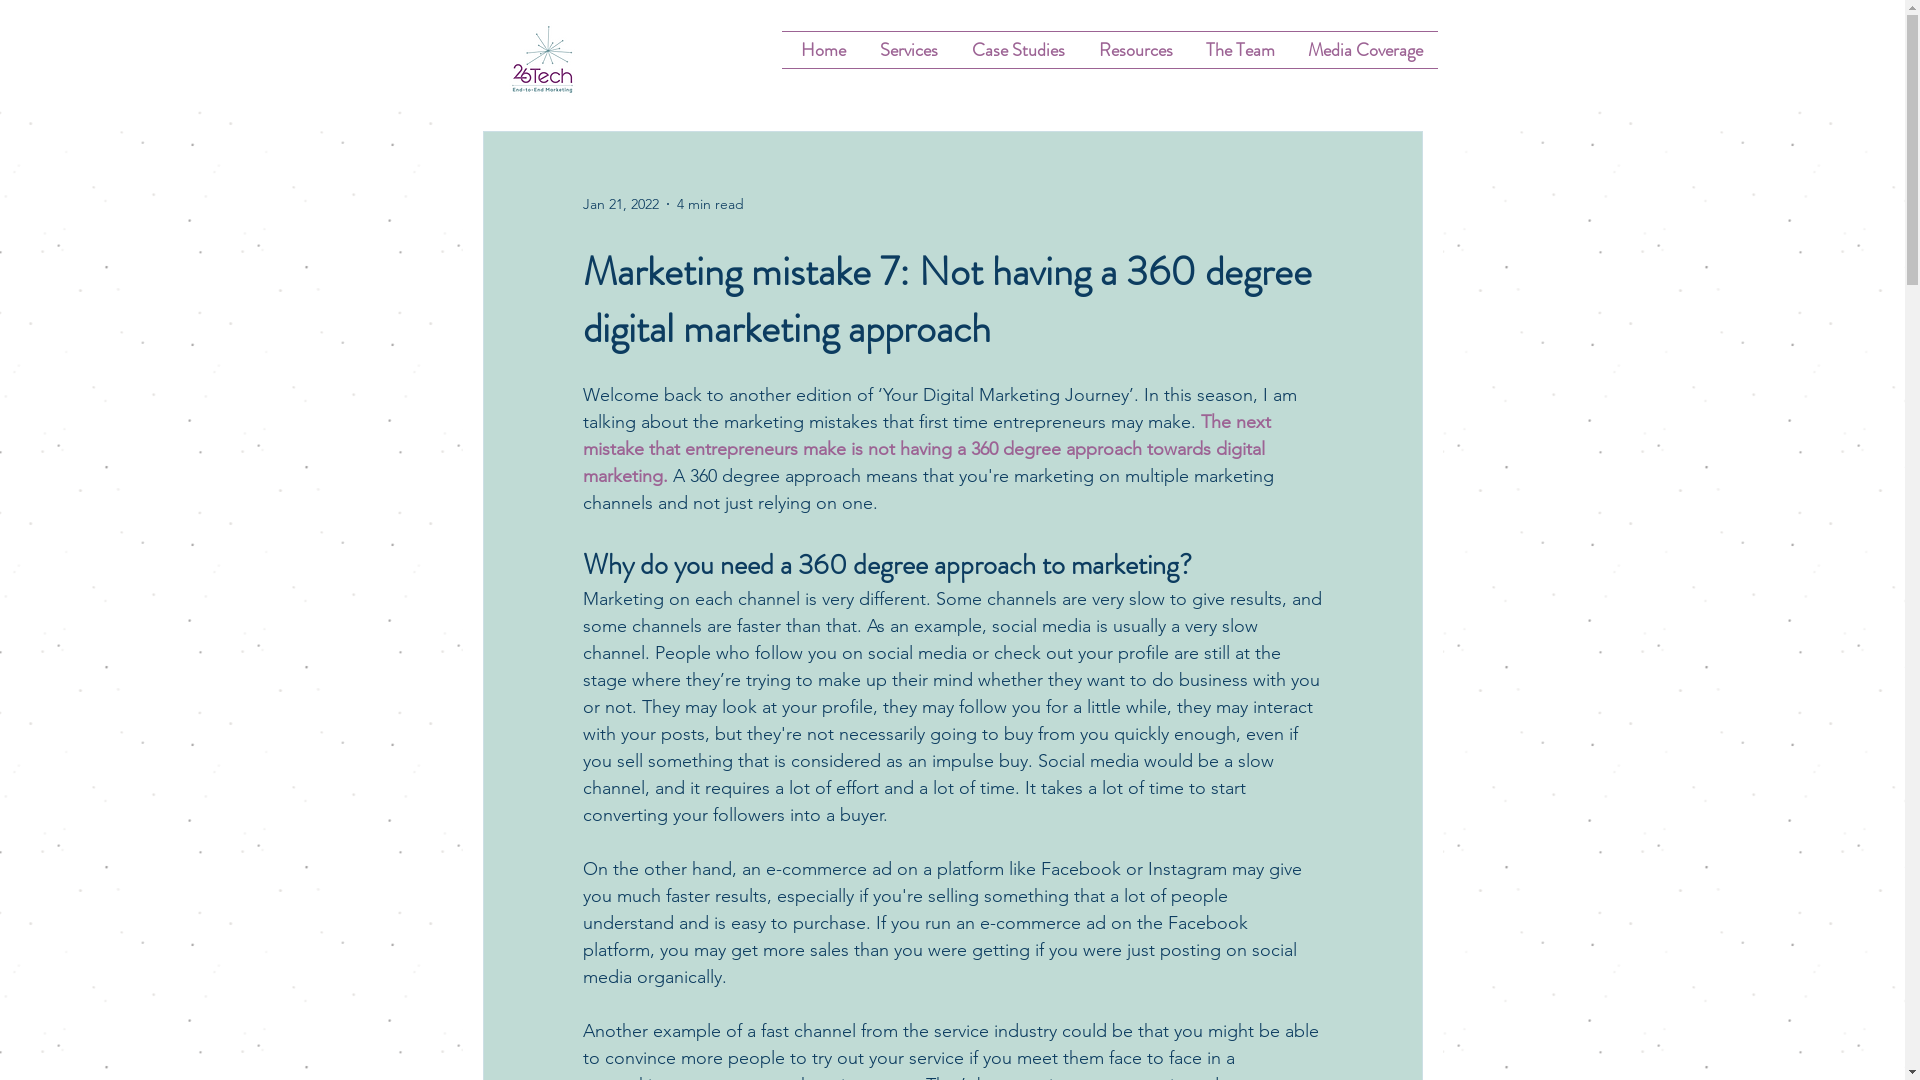  What do you see at coordinates (906, 50) in the screenshot?
I see `Services` at bounding box center [906, 50].